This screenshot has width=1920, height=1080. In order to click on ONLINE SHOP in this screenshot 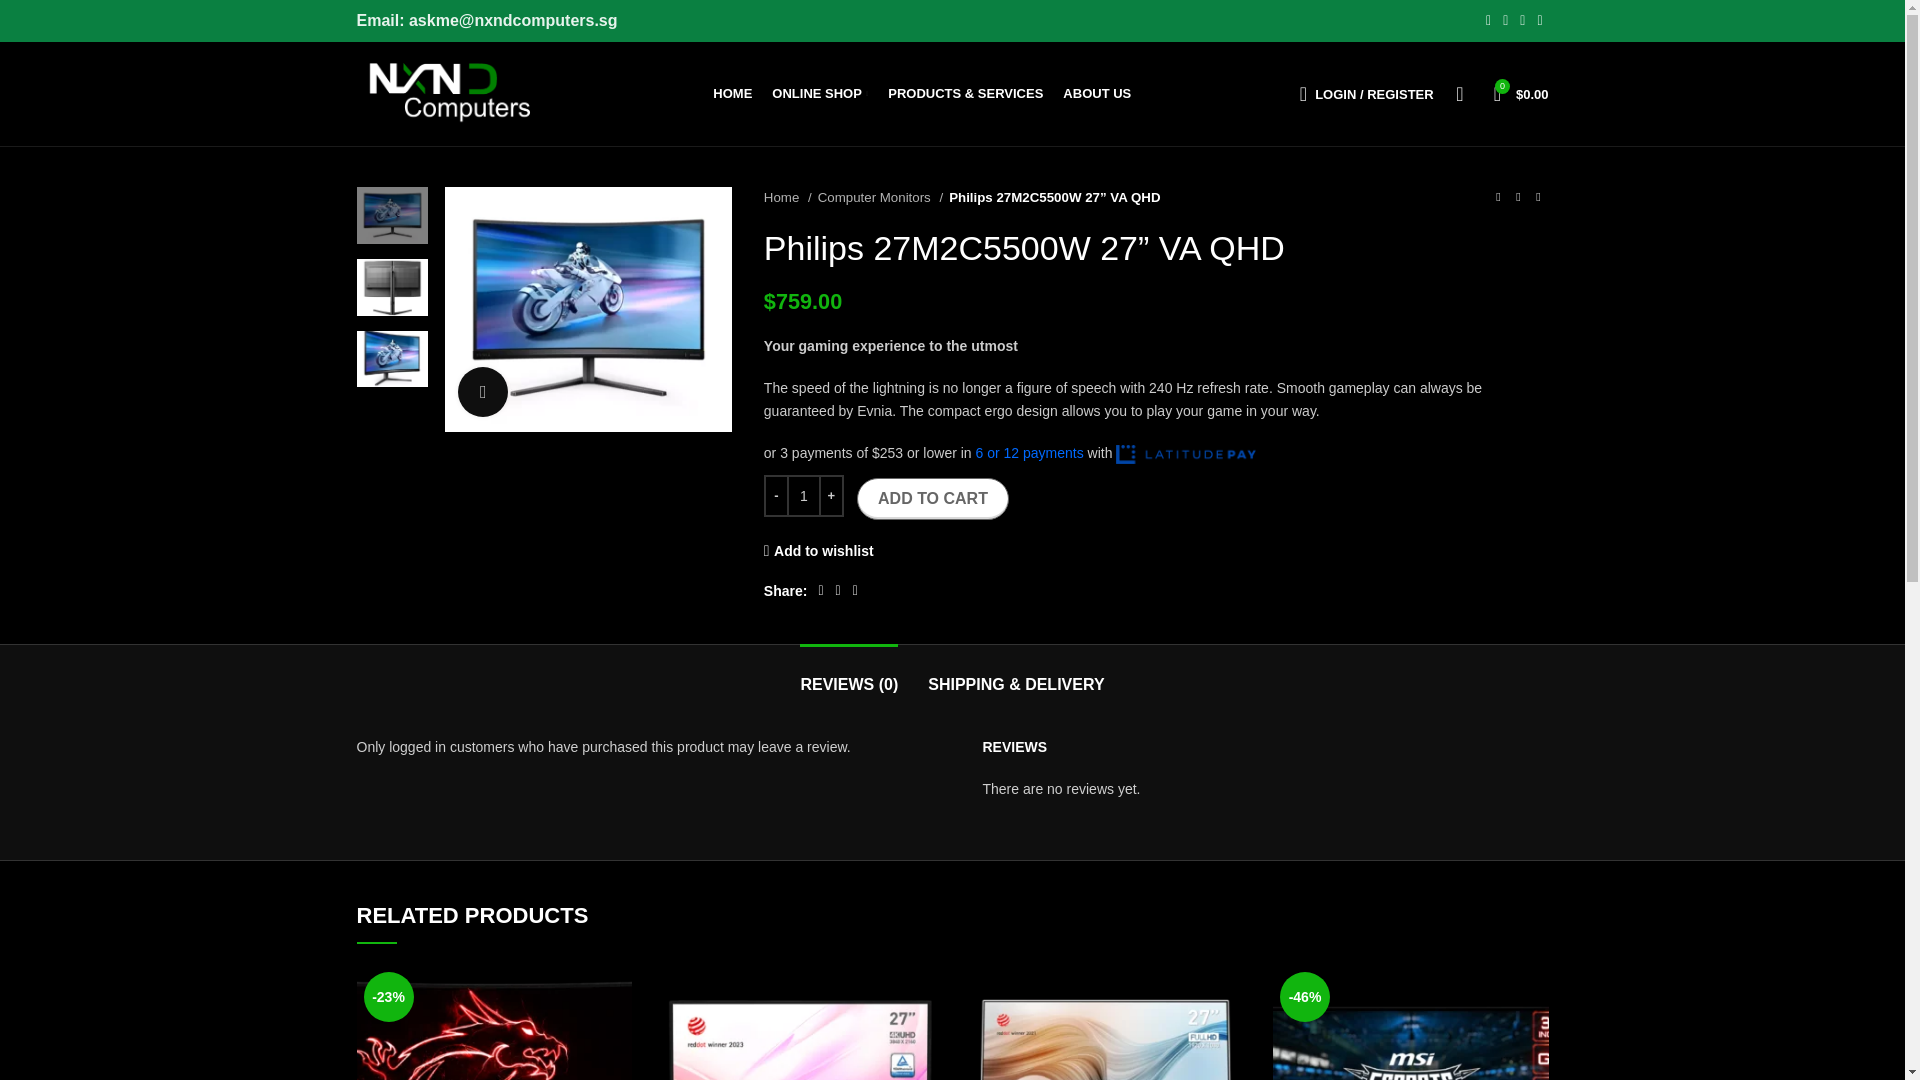, I will do `click(819, 94)`.